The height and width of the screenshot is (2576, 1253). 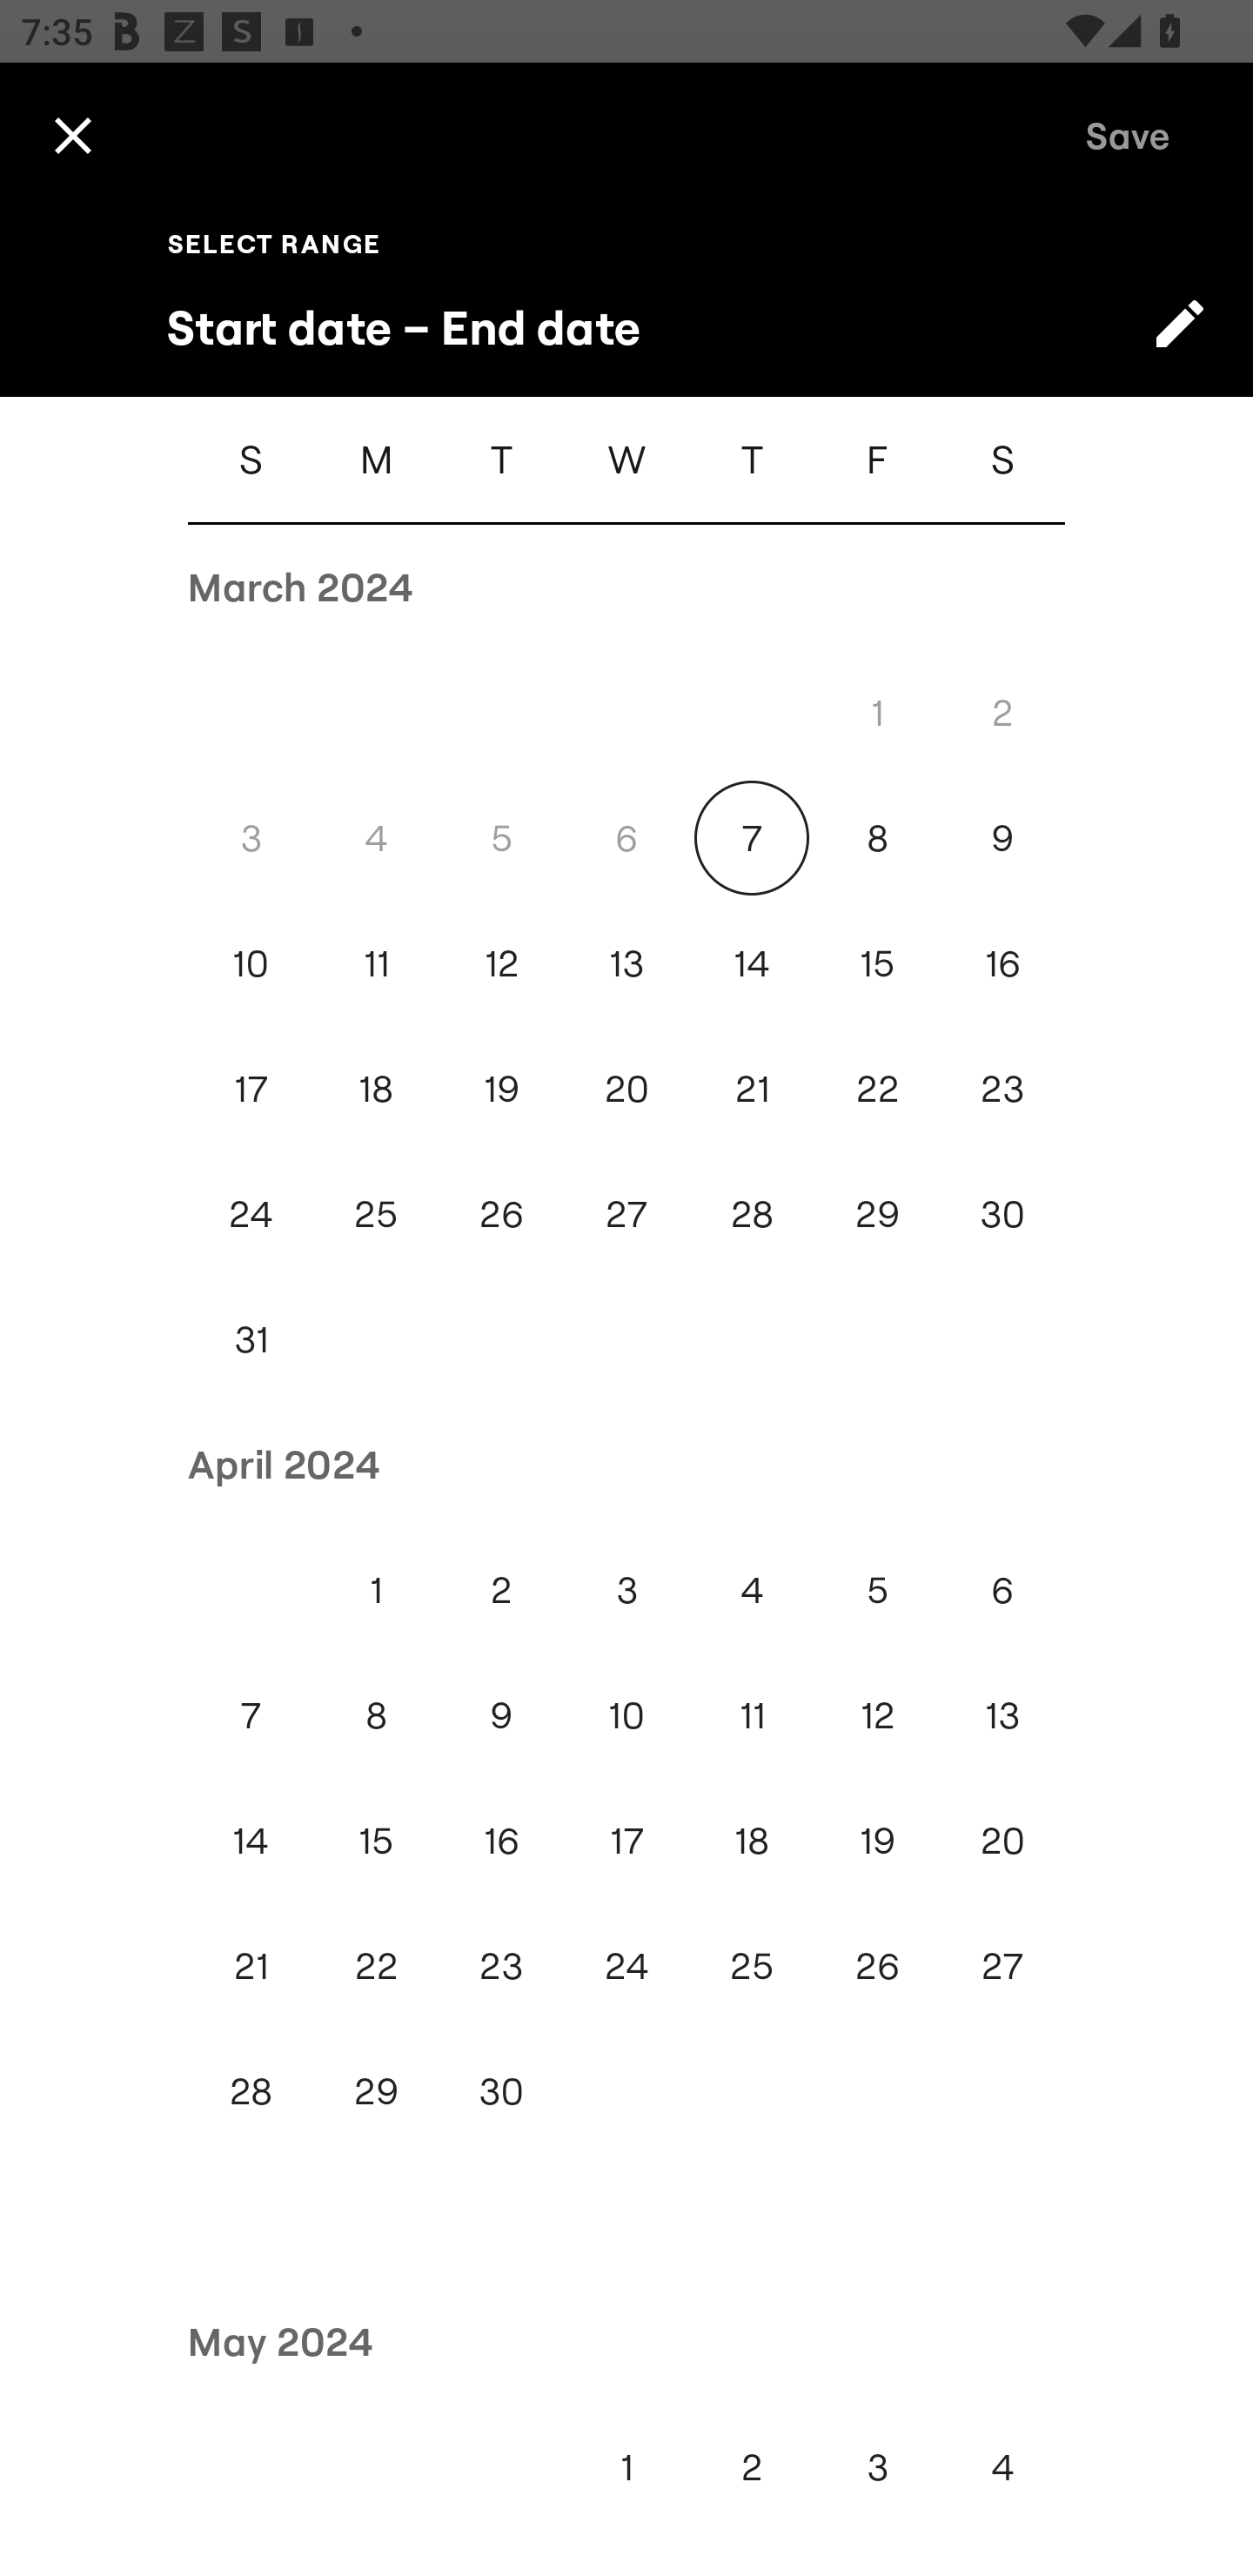 I want to click on 4 Sat, May 4, so click(x=1002, y=2466).